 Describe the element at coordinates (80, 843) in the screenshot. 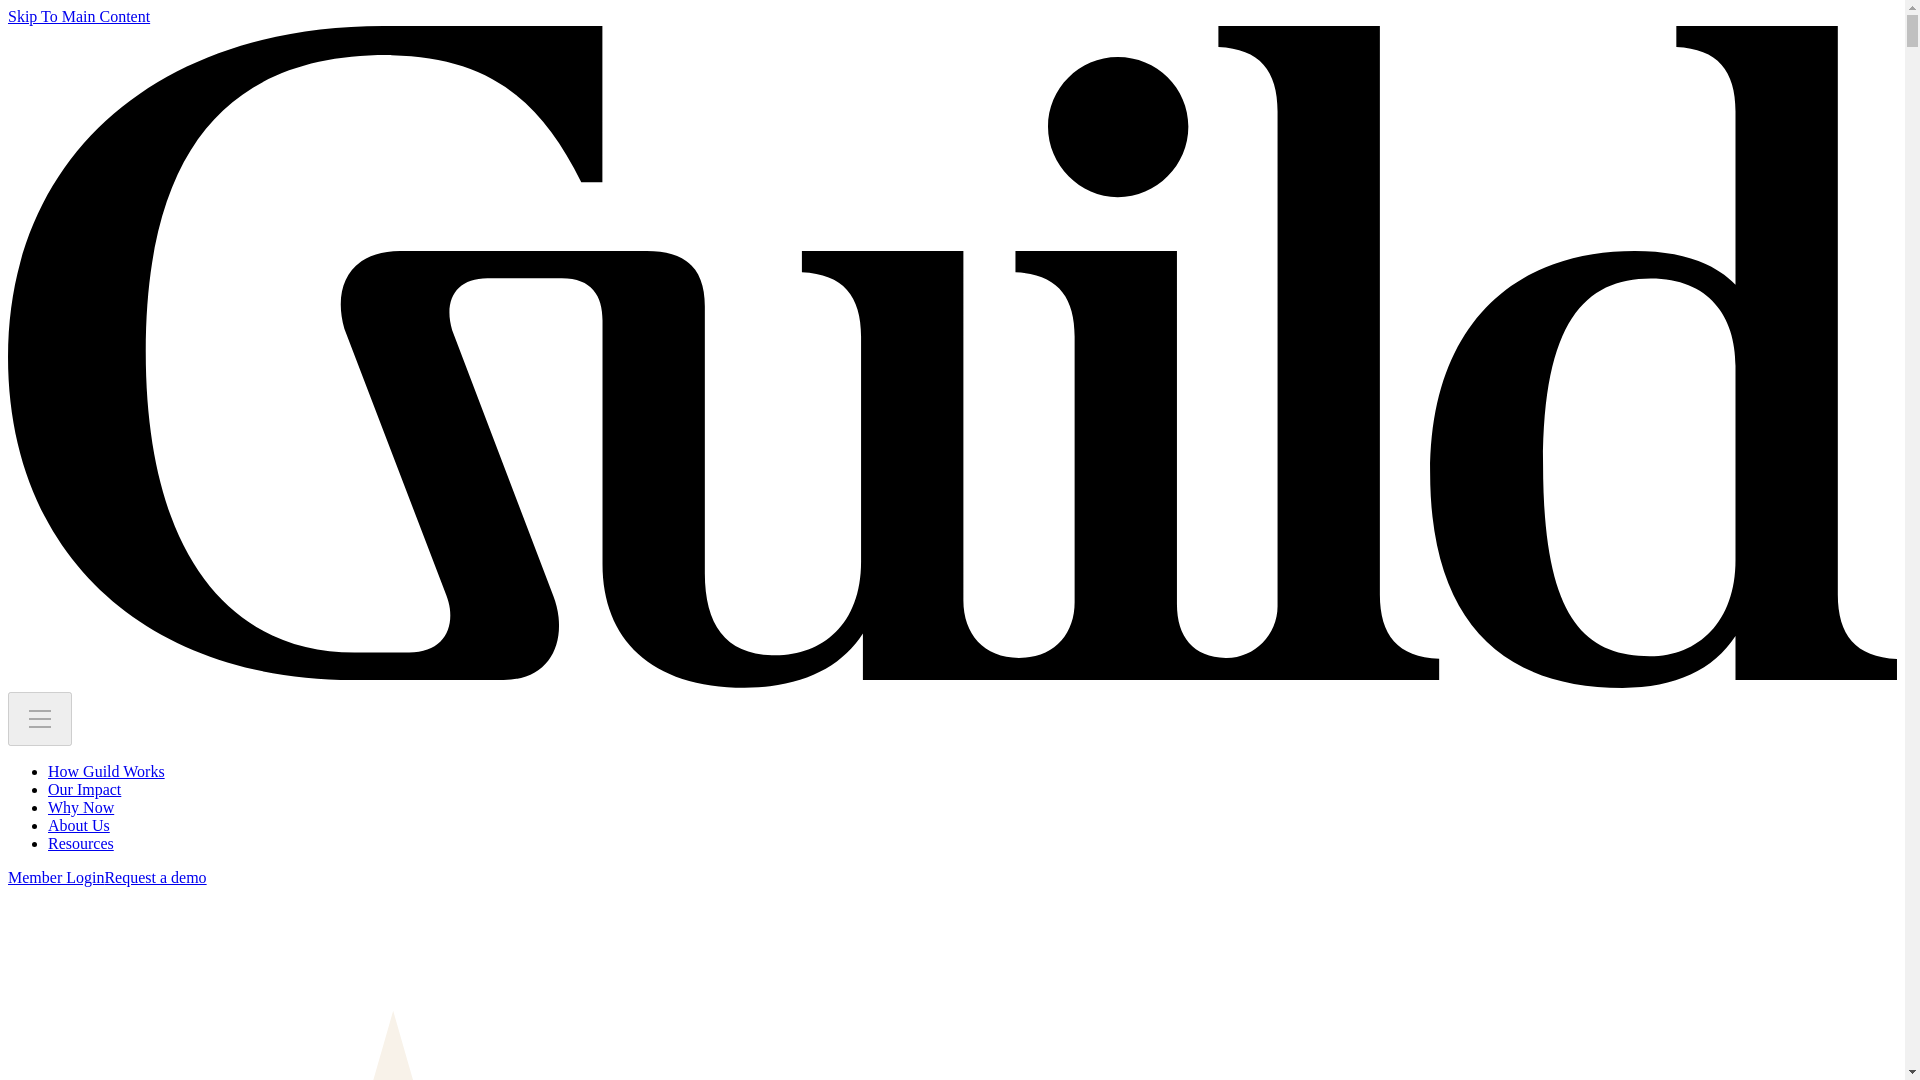

I see `Resources` at that location.